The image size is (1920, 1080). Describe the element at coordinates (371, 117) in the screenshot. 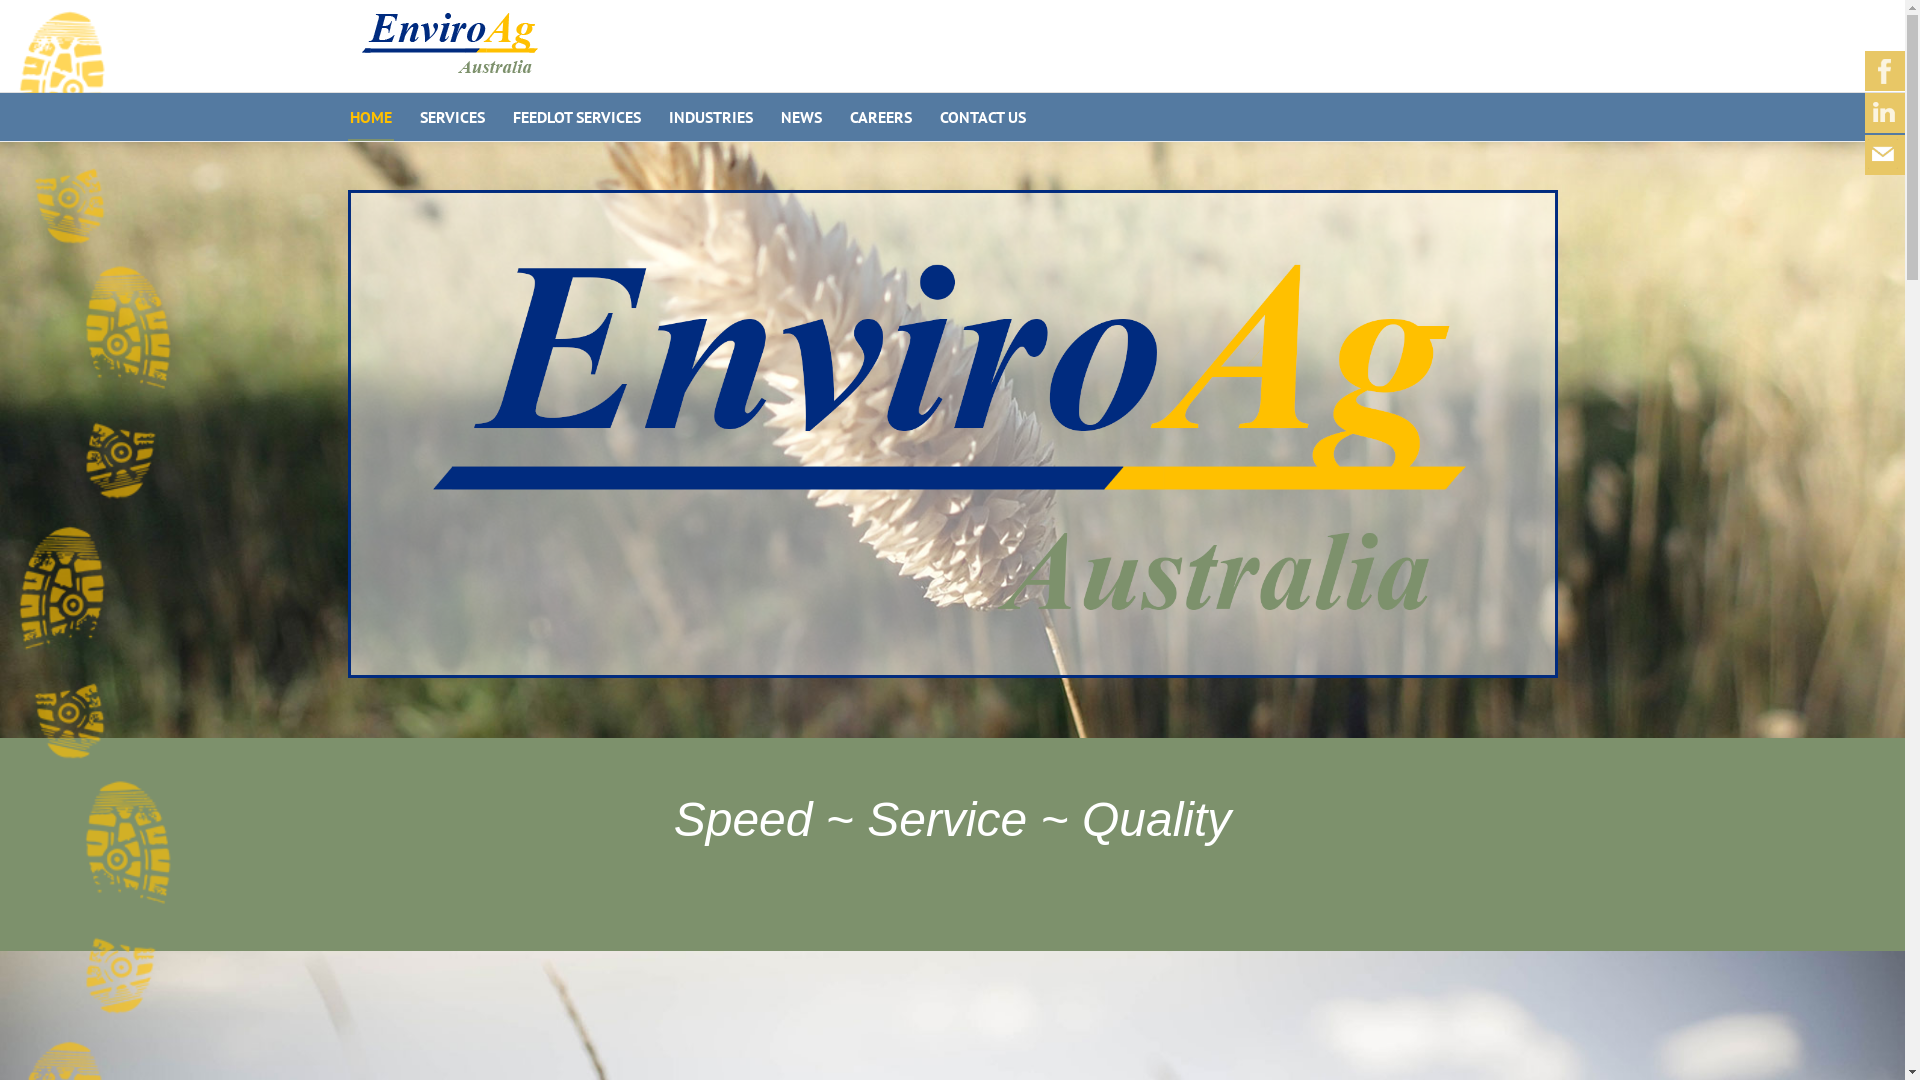

I see `HOME` at that location.